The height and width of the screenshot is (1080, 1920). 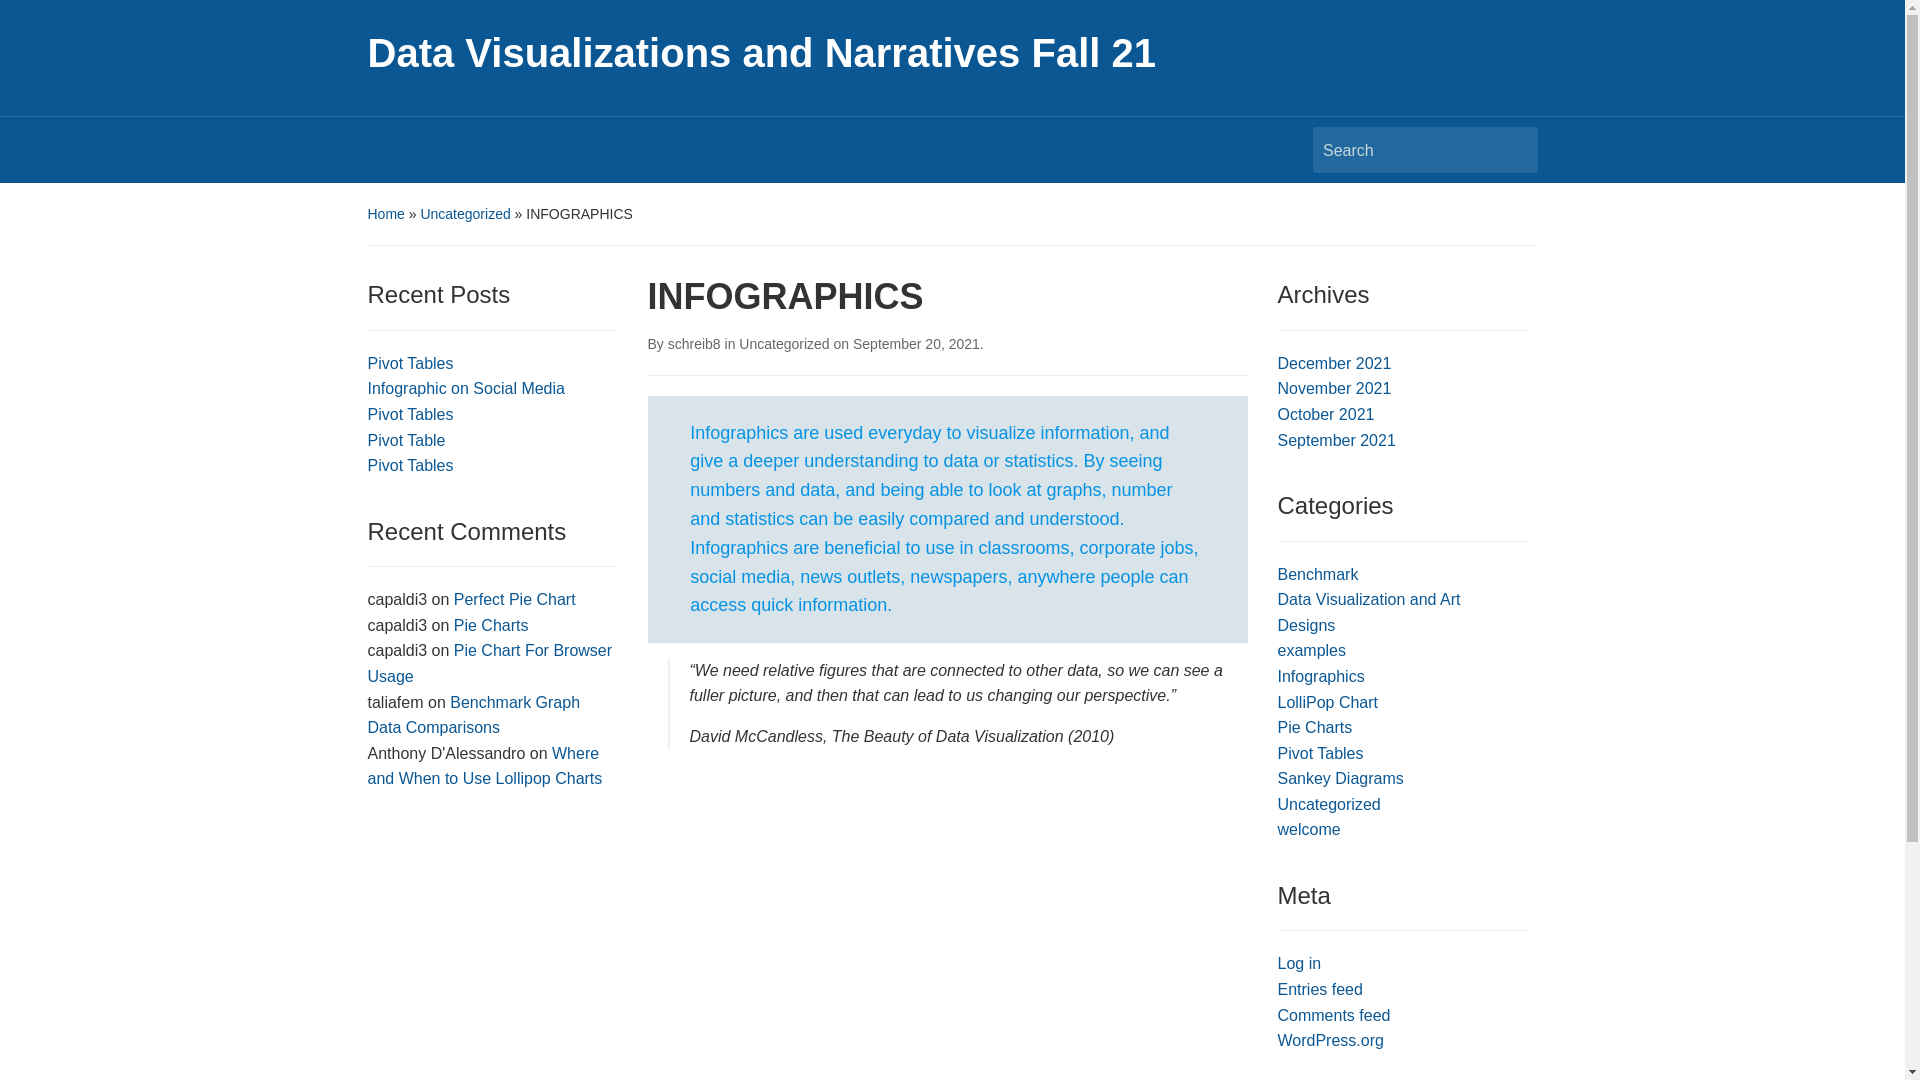 I want to click on David McCandless: The beauty of data visualization, so click(x=948, y=922).